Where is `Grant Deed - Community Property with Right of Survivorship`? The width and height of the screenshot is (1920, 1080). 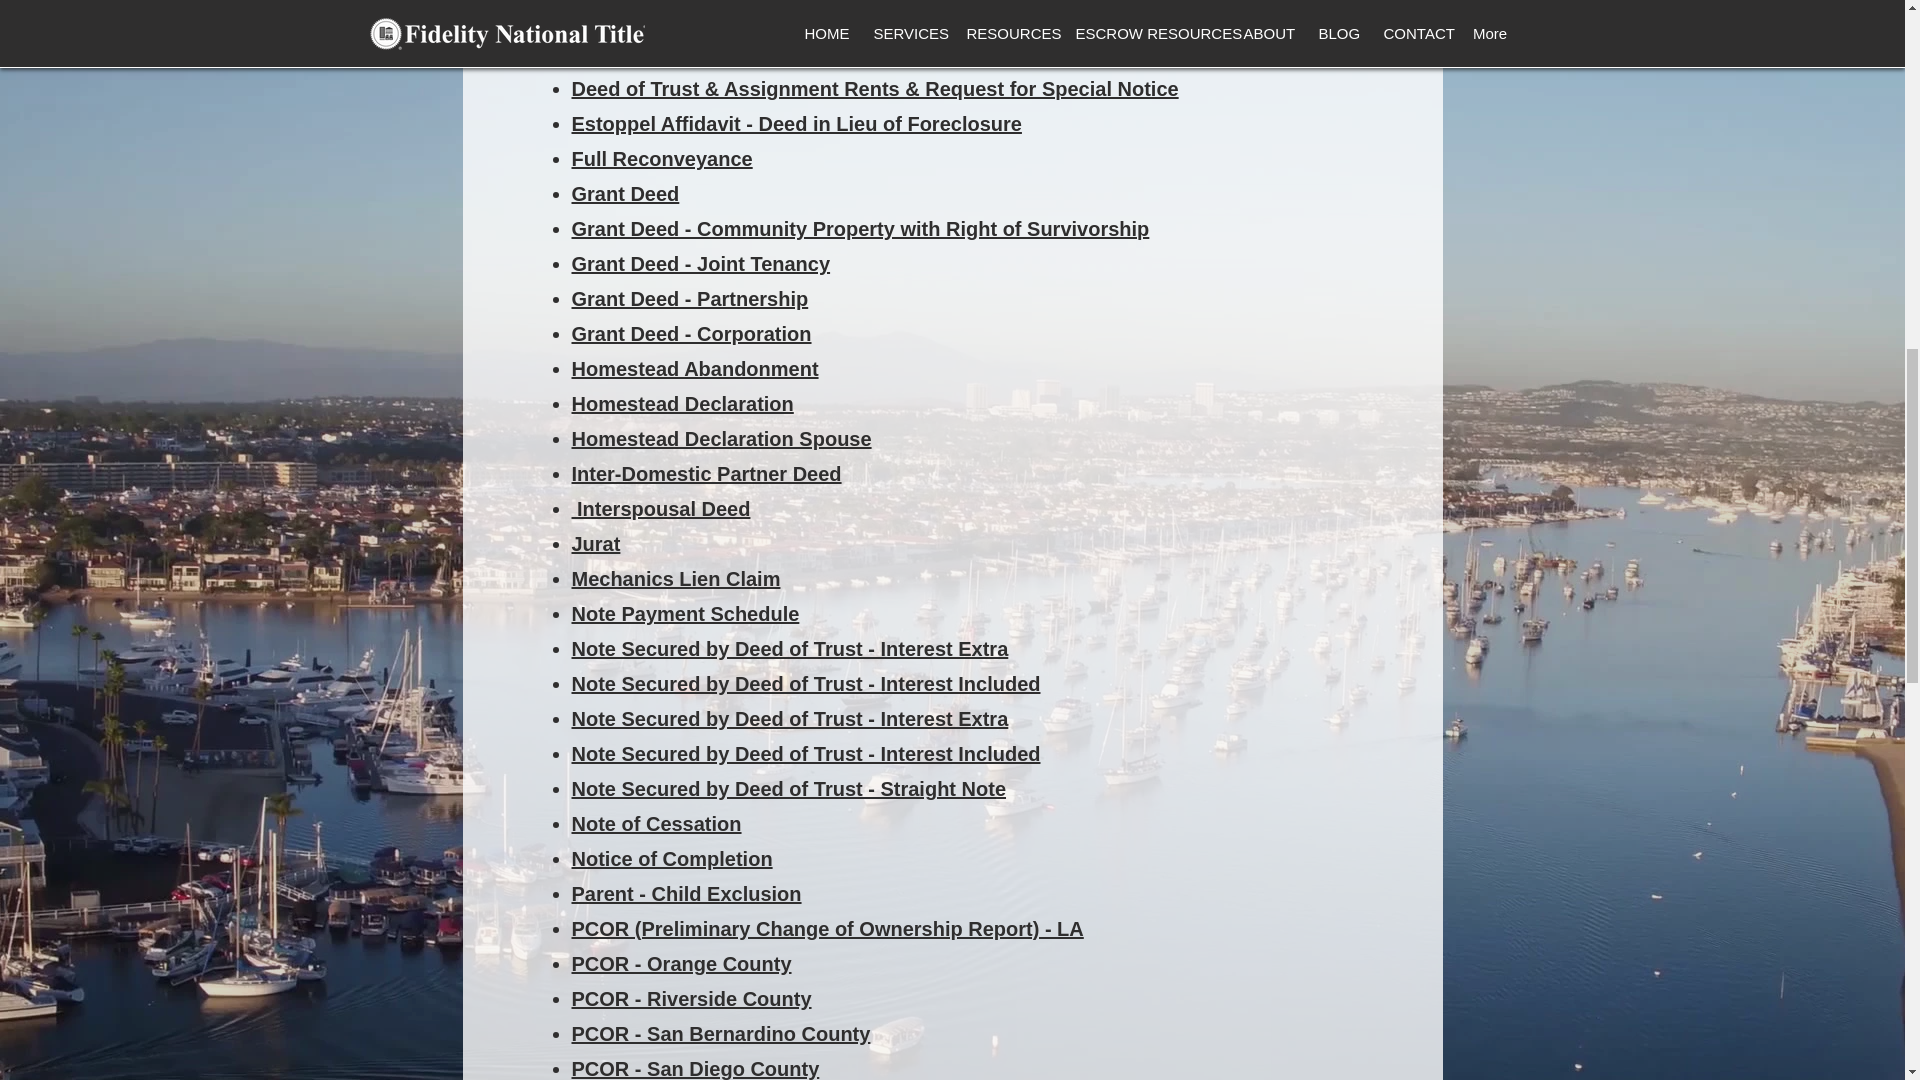 Grant Deed - Community Property with Right of Survivorship is located at coordinates (861, 228).